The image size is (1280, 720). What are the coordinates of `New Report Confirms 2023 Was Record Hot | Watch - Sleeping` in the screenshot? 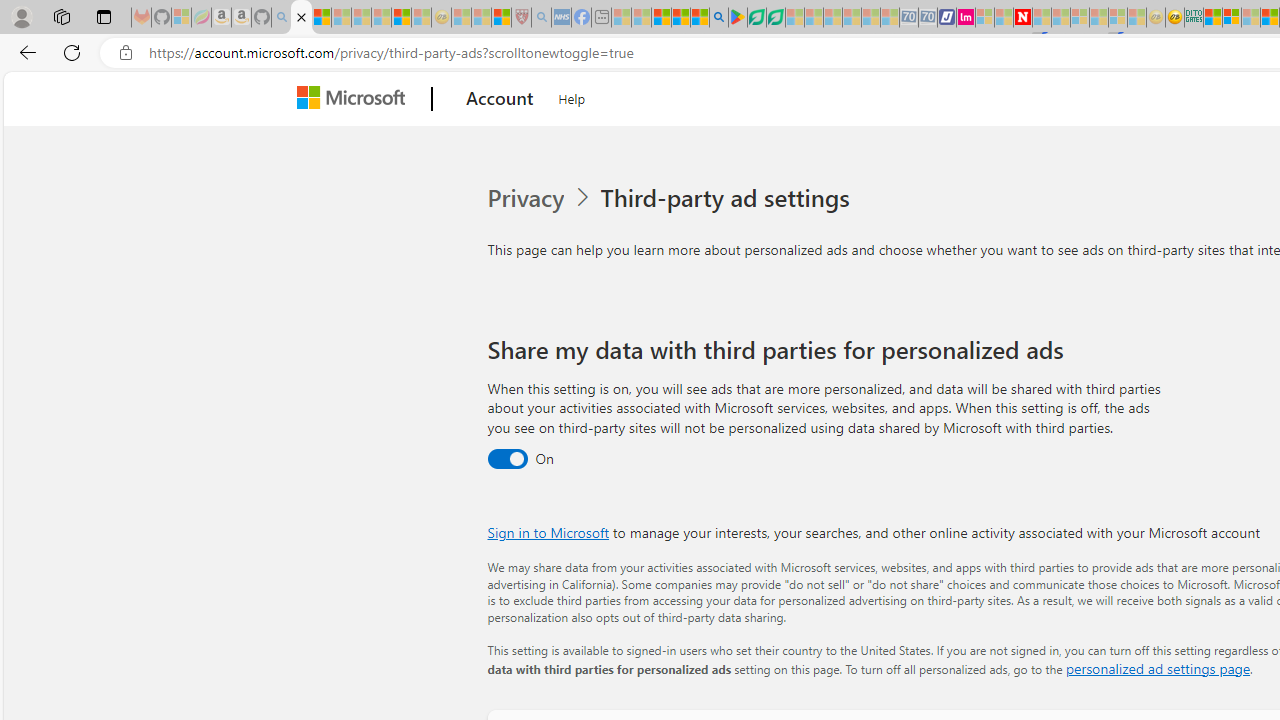 It's located at (381, 18).